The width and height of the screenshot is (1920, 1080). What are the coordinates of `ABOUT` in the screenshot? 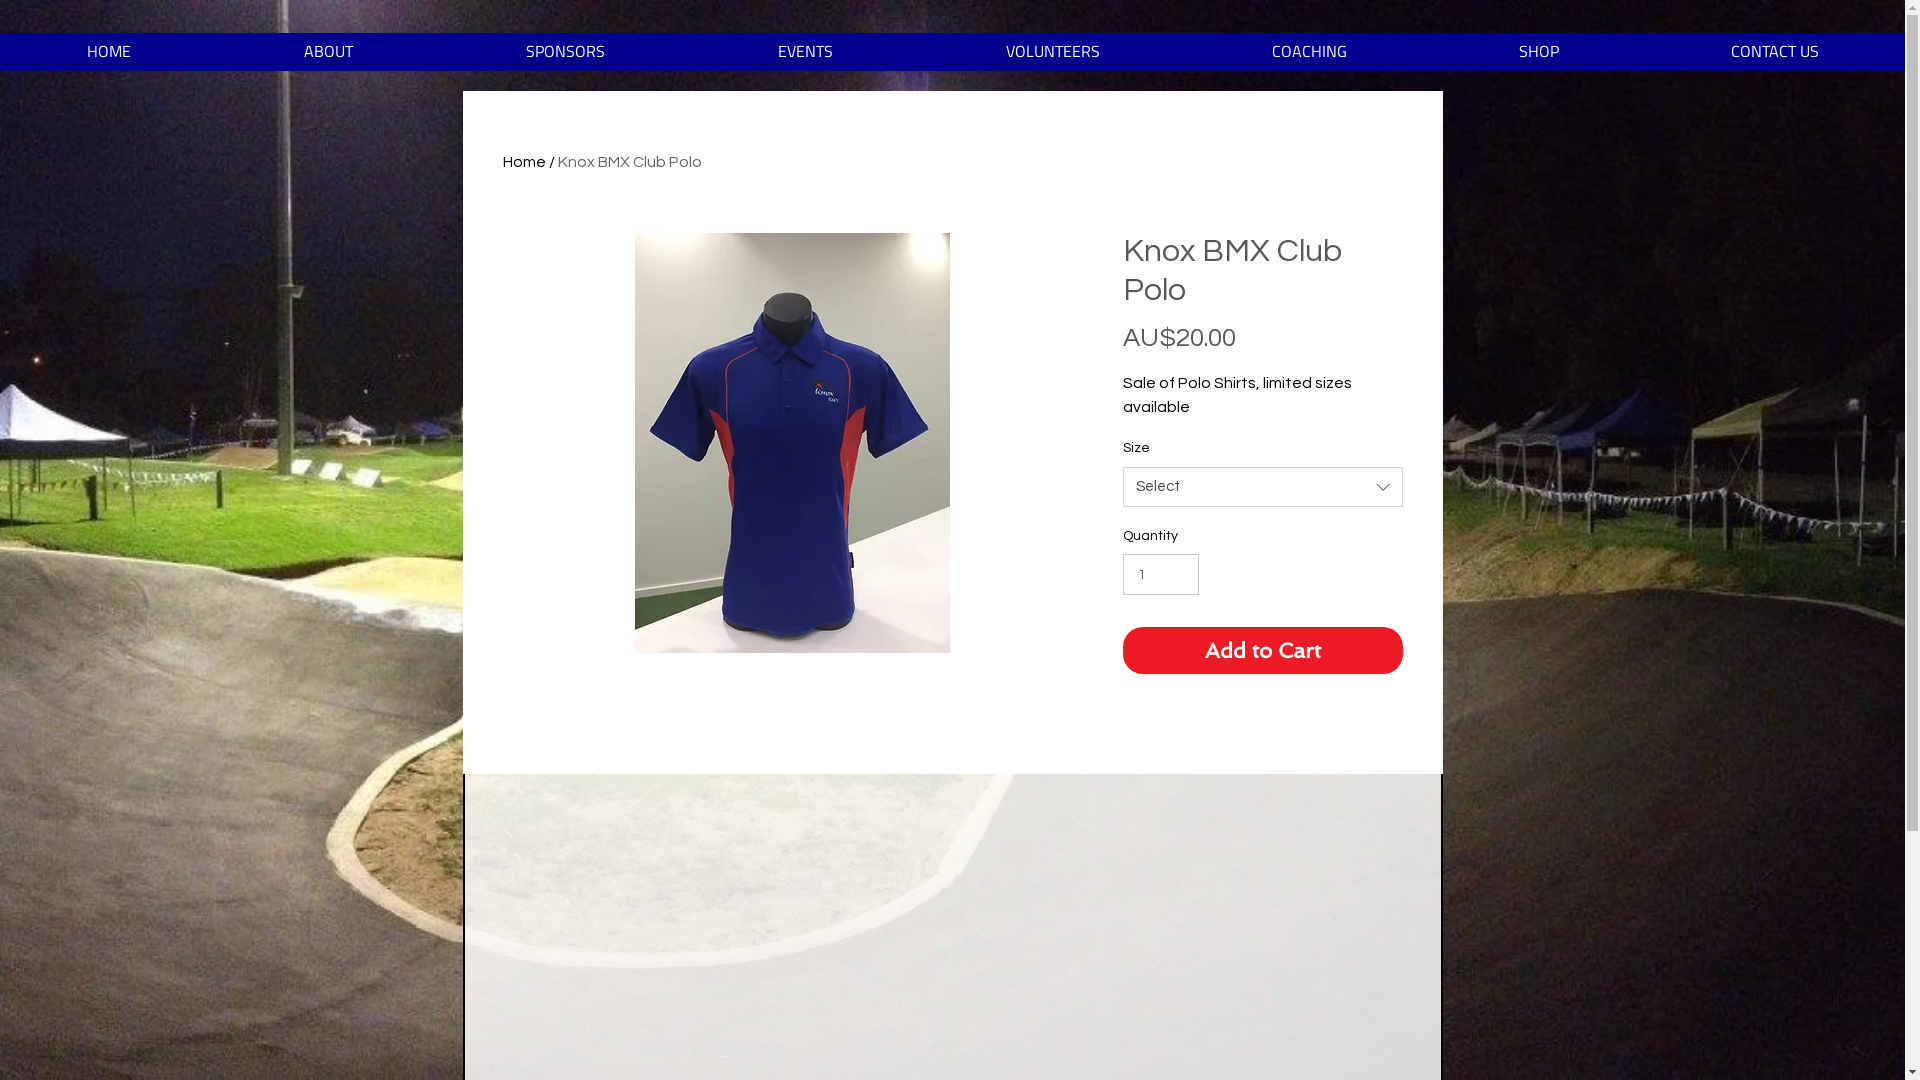 It's located at (328, 58).